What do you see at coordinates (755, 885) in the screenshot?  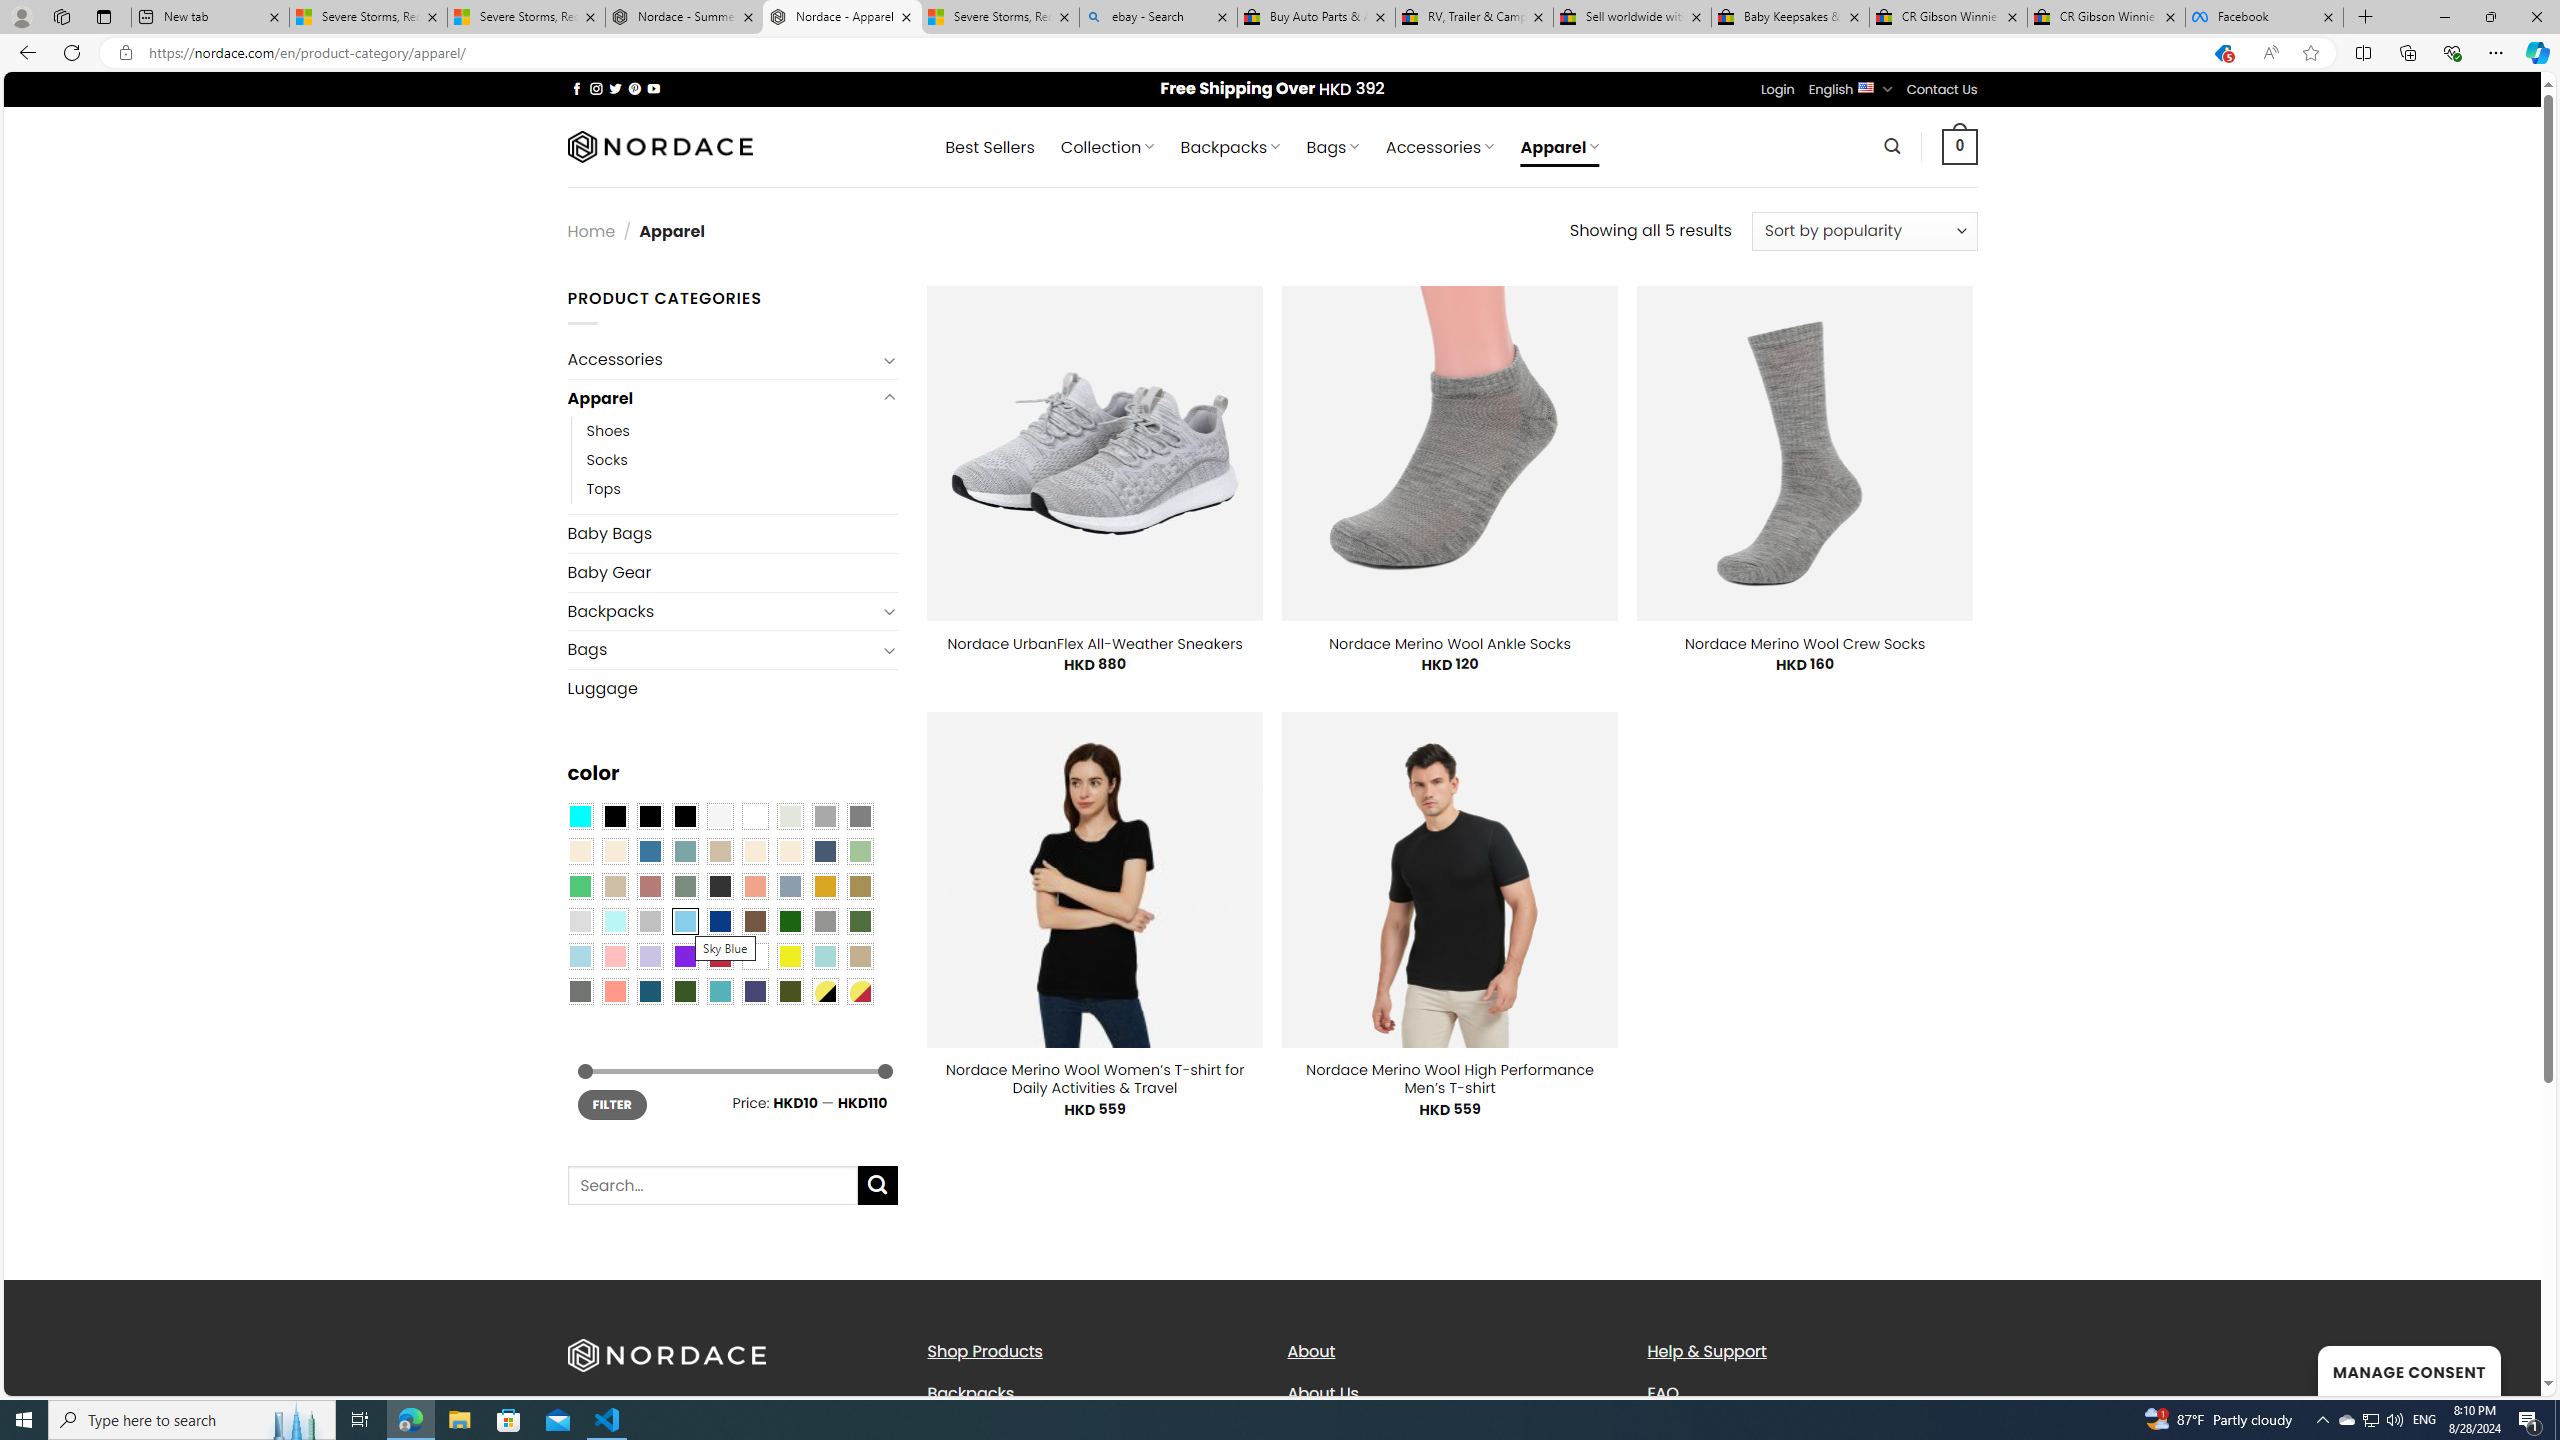 I see `Coral` at bounding box center [755, 885].